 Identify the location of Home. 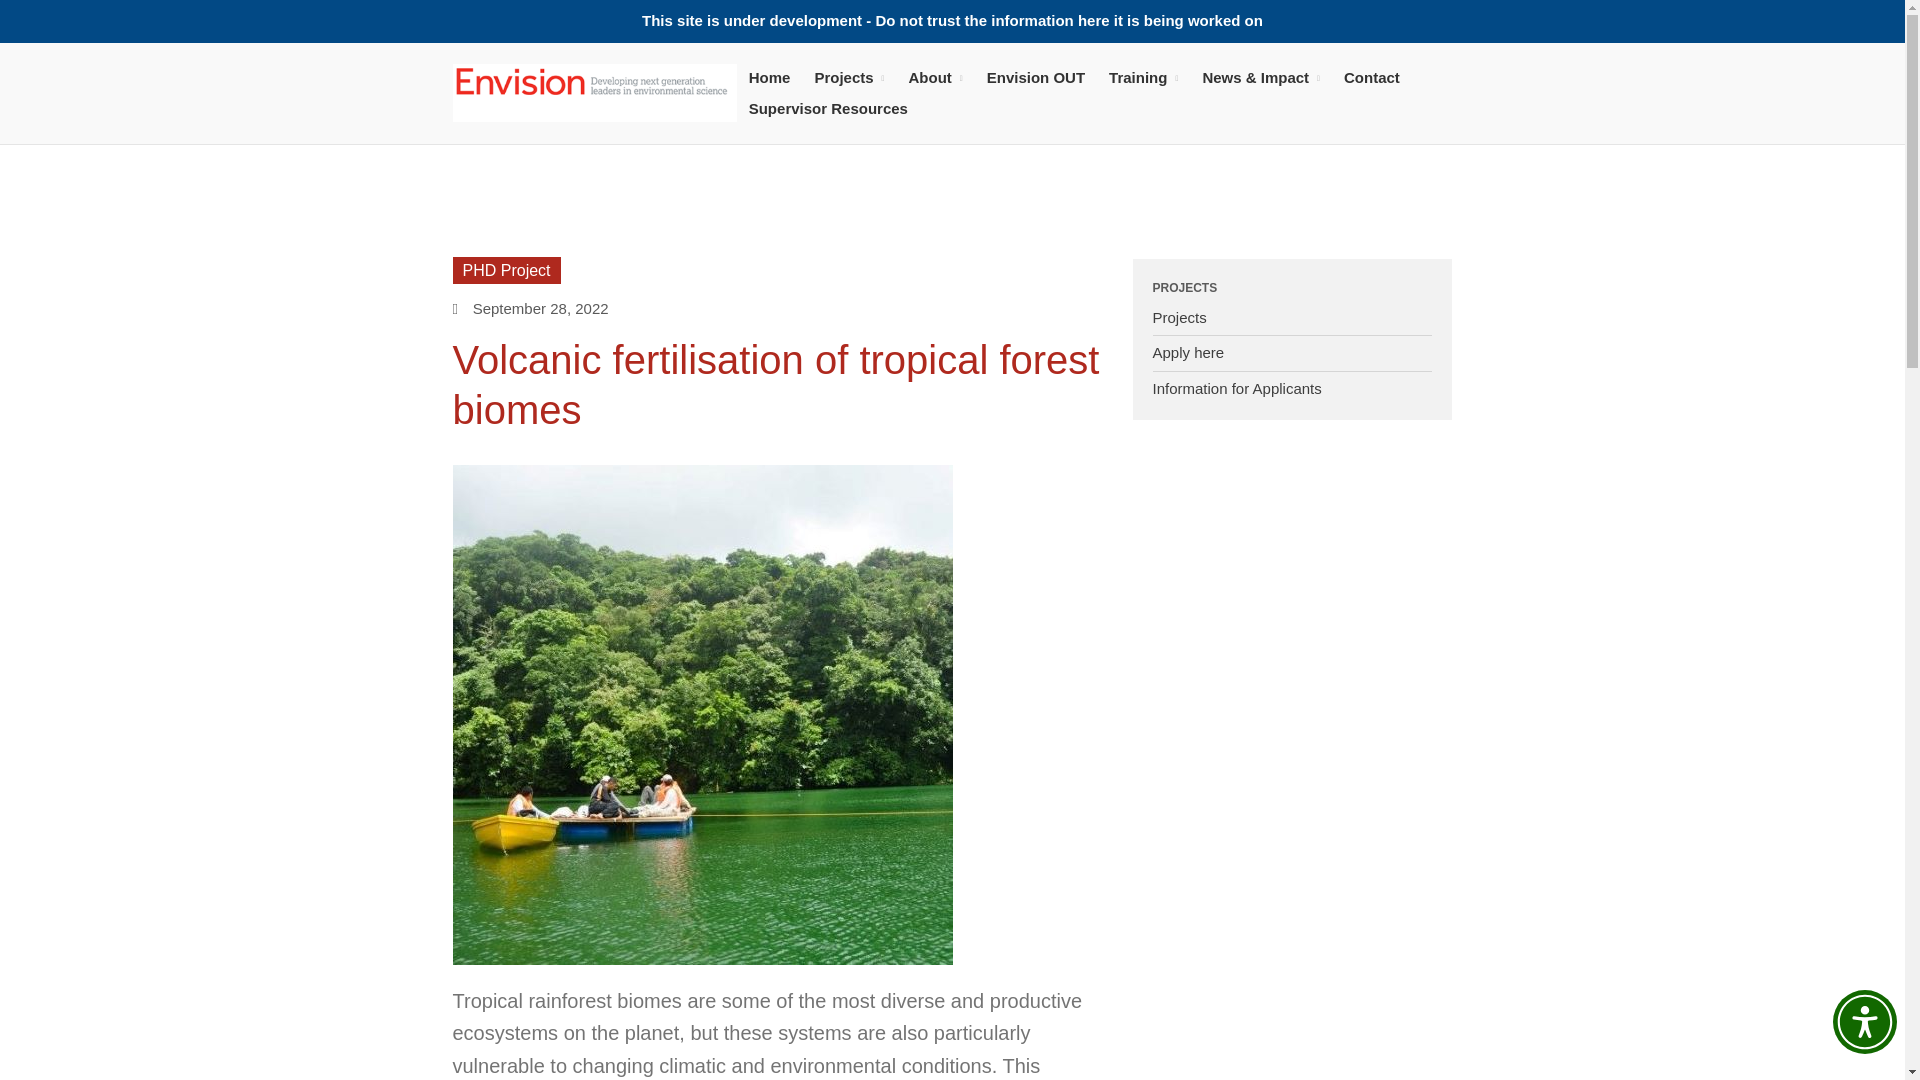
(770, 76).